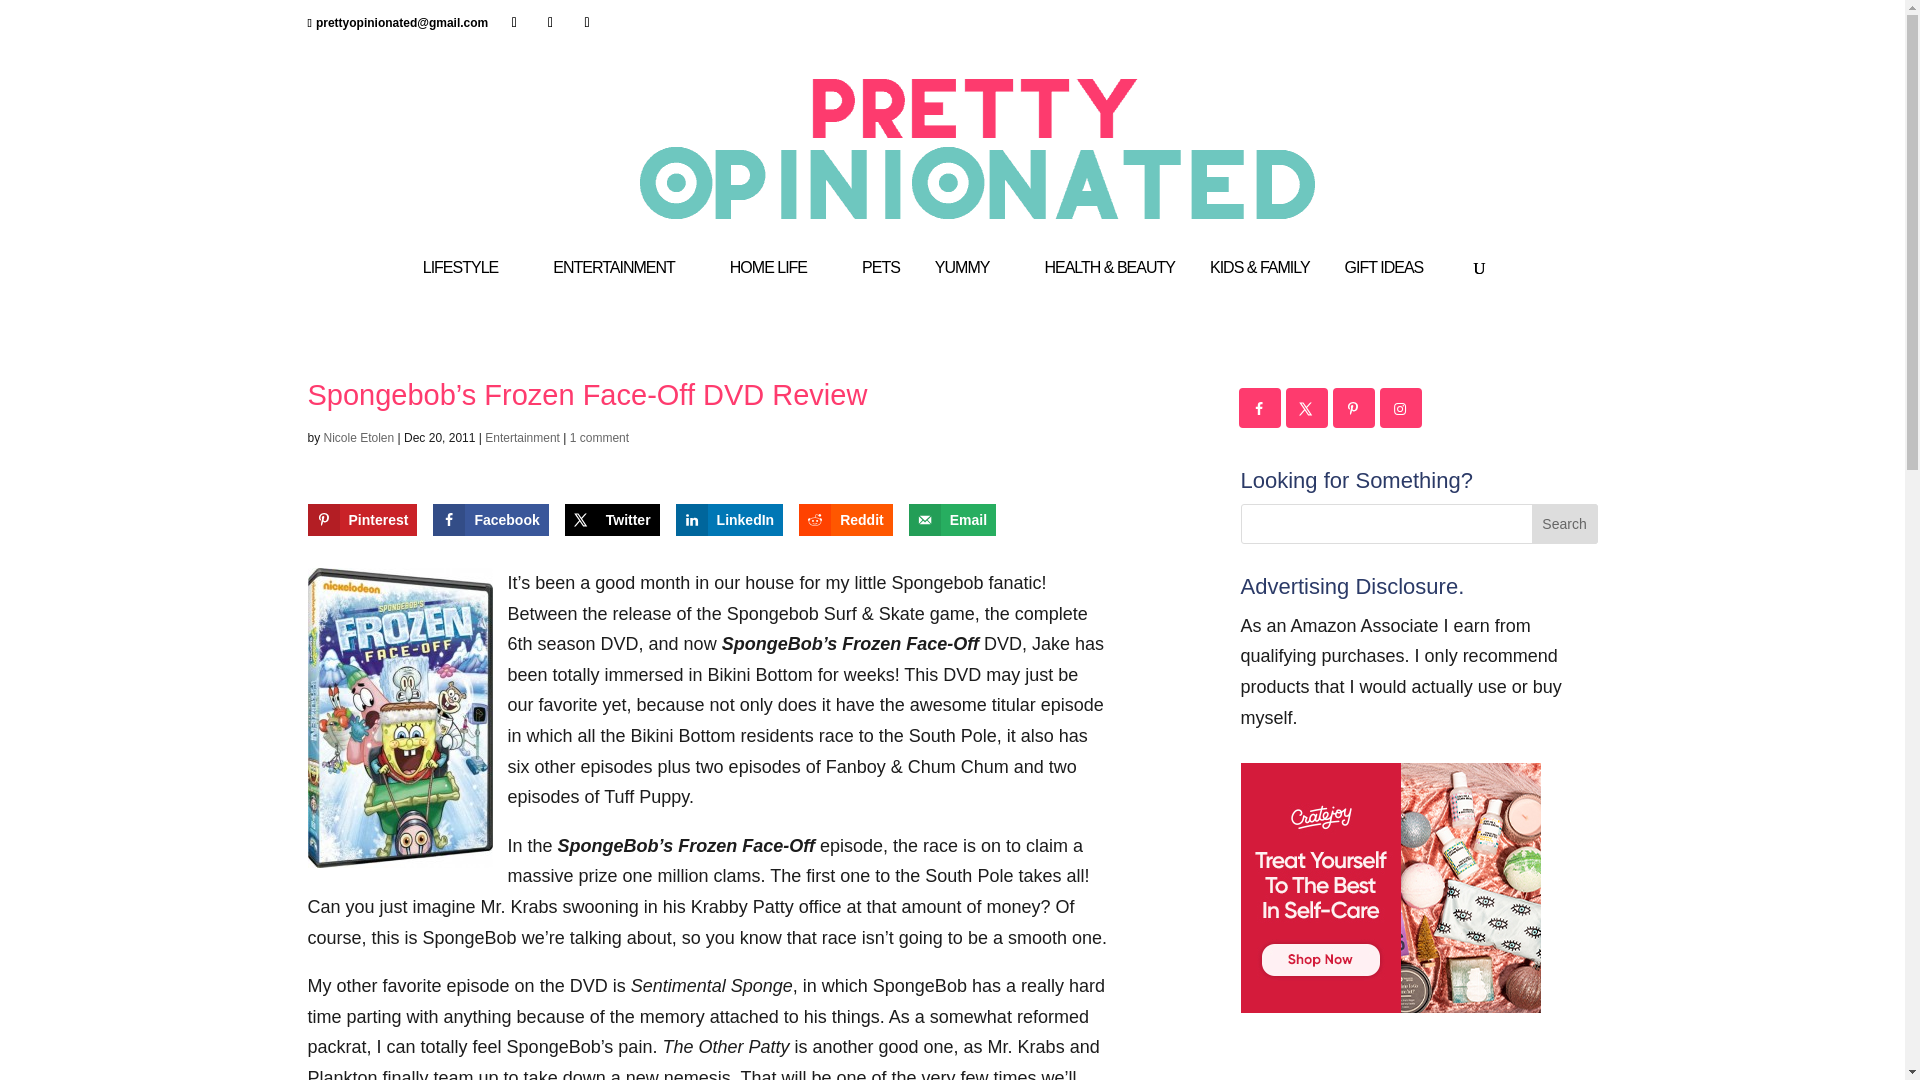 The height and width of the screenshot is (1080, 1920). What do you see at coordinates (729, 520) in the screenshot?
I see `Share on LinkedIn` at bounding box center [729, 520].